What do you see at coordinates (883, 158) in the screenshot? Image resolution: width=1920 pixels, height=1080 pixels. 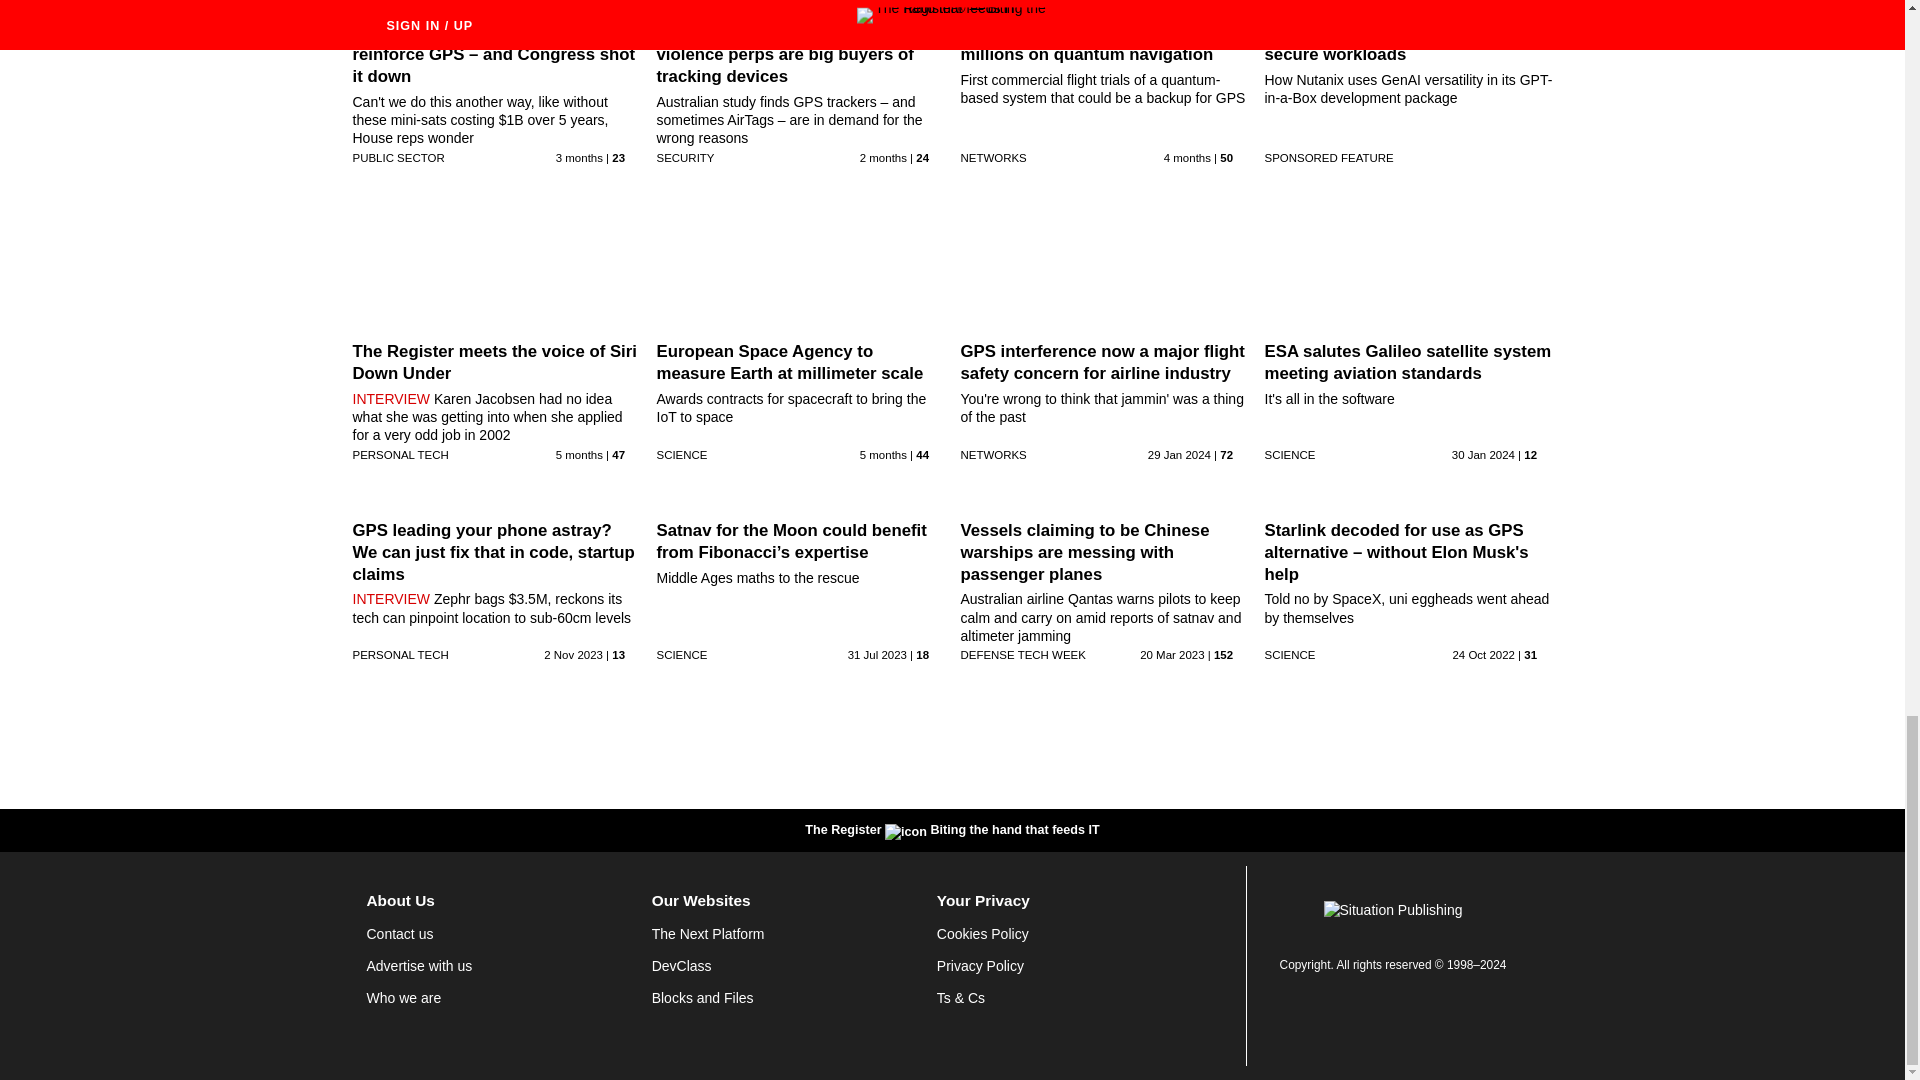 I see `26 Jun 2024 3:45` at bounding box center [883, 158].